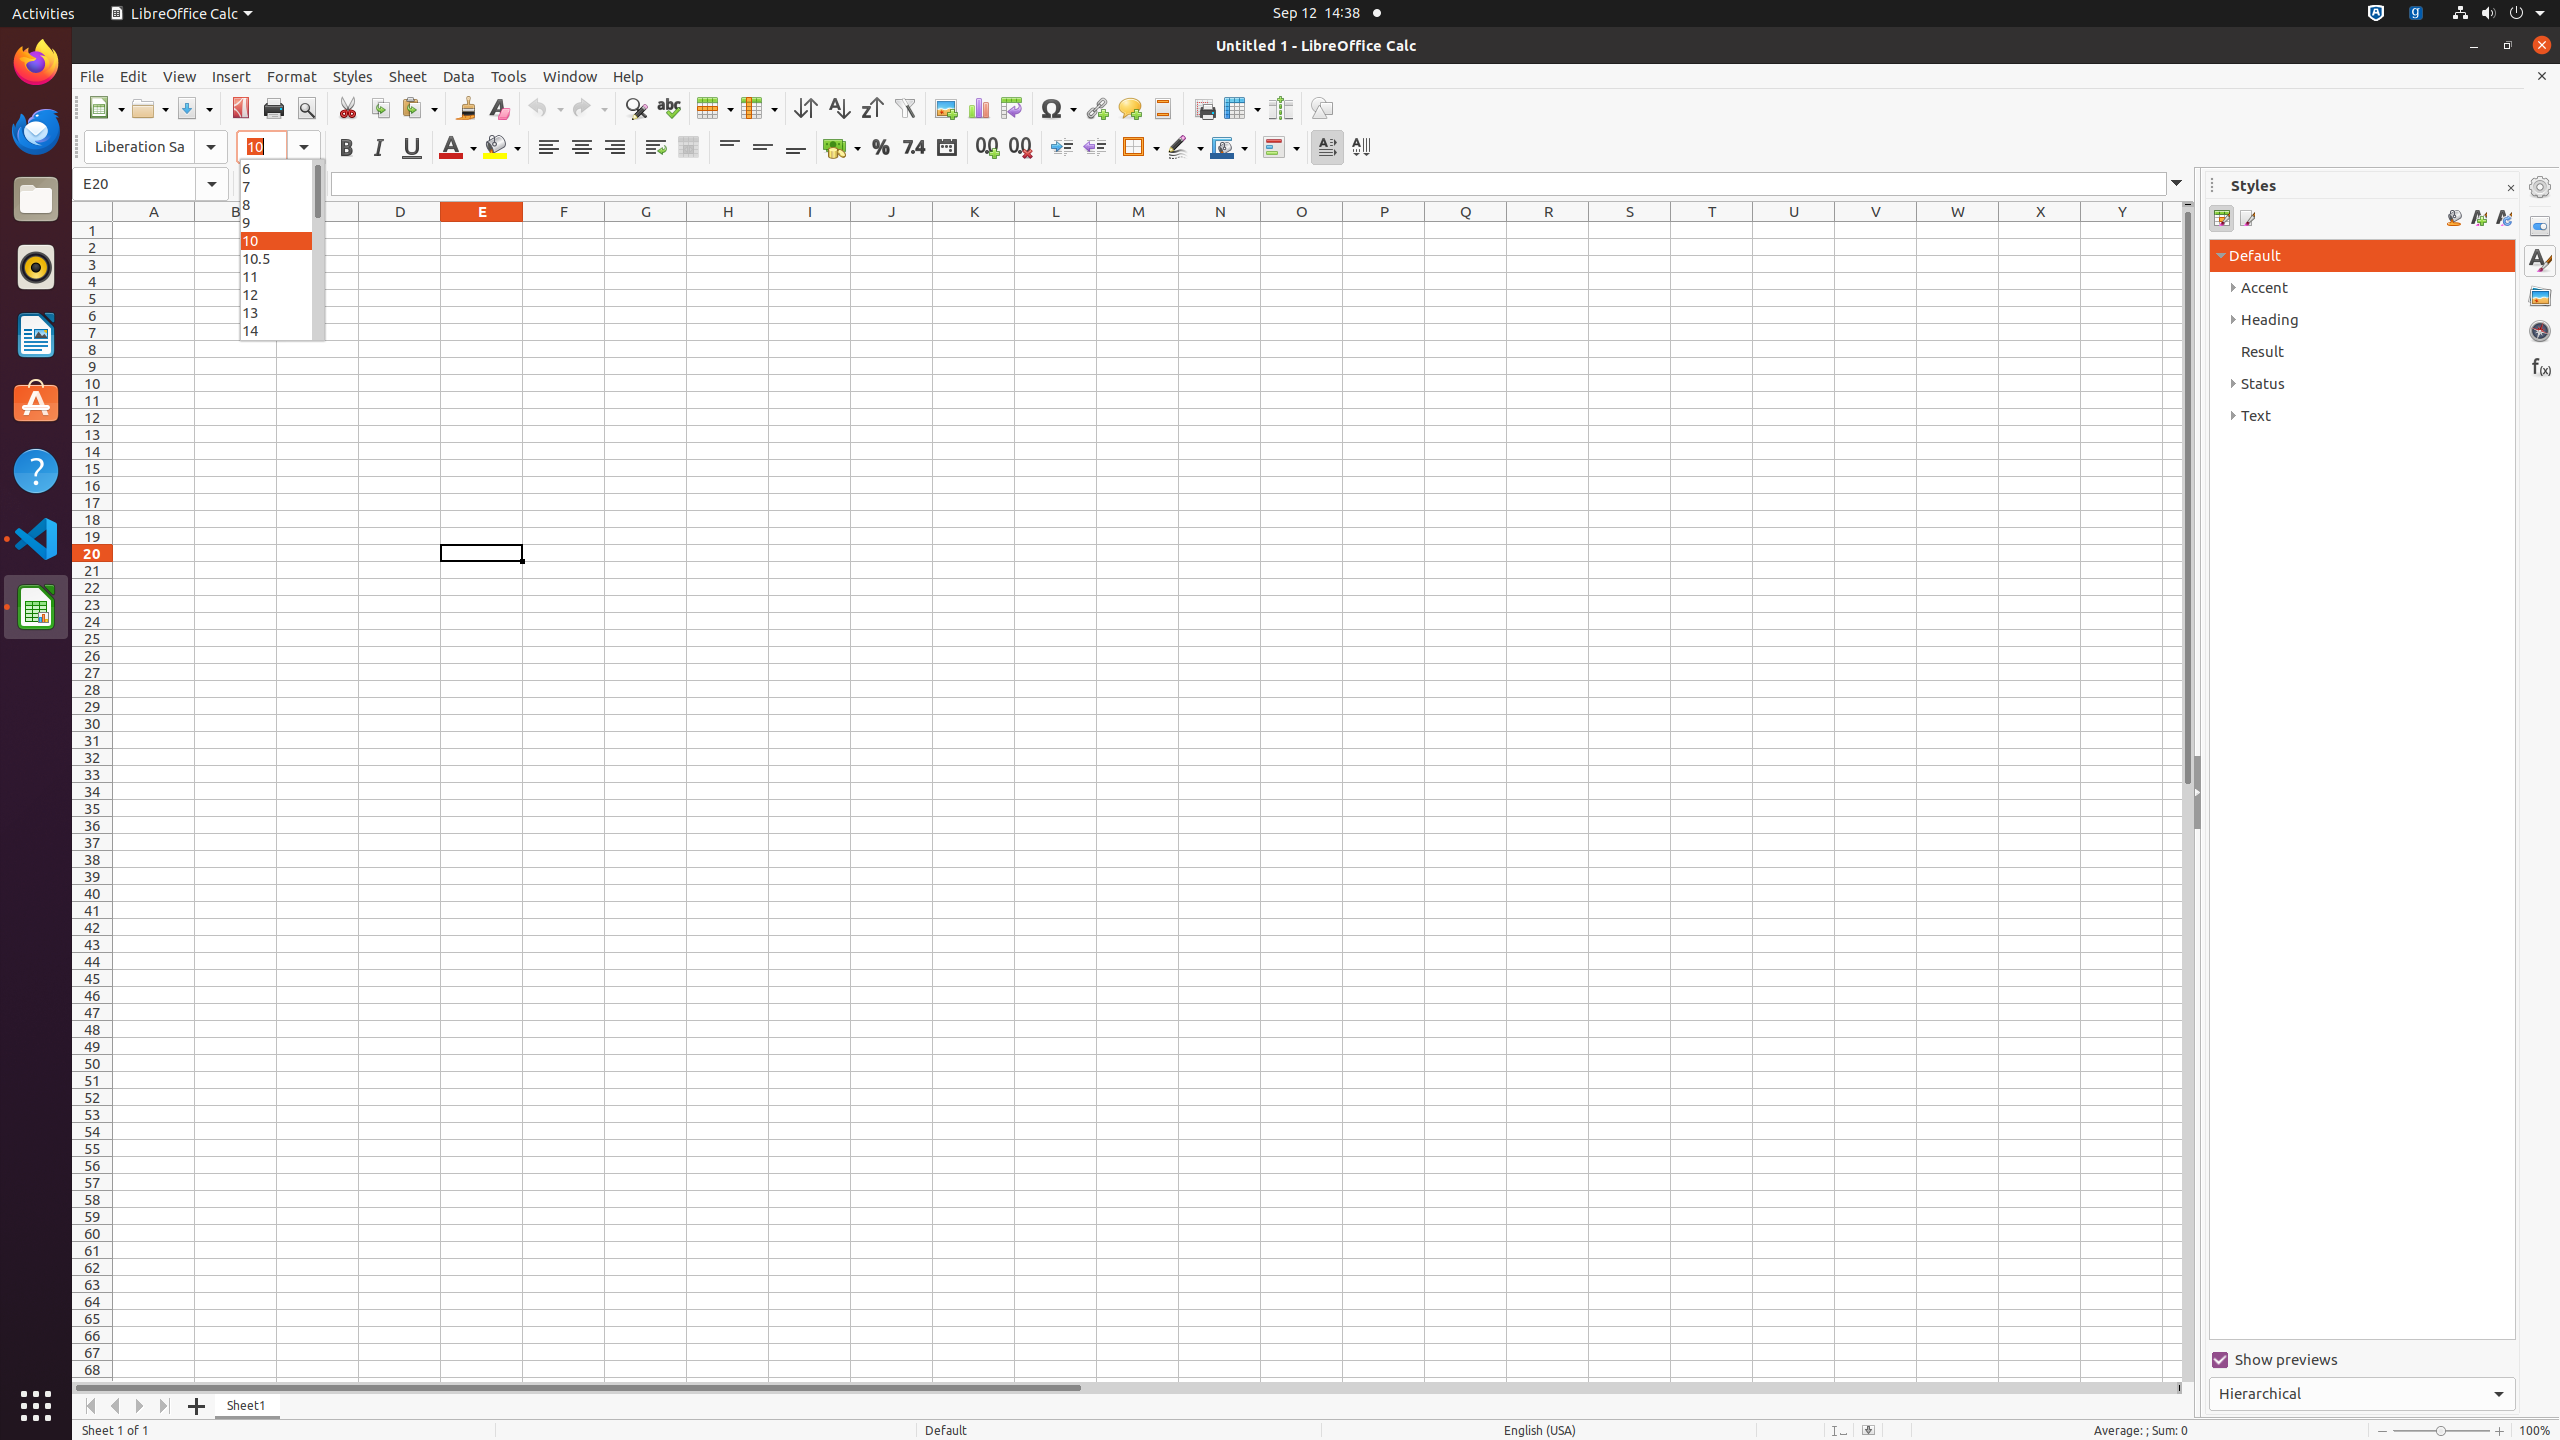  I want to click on K1, so click(974, 230).